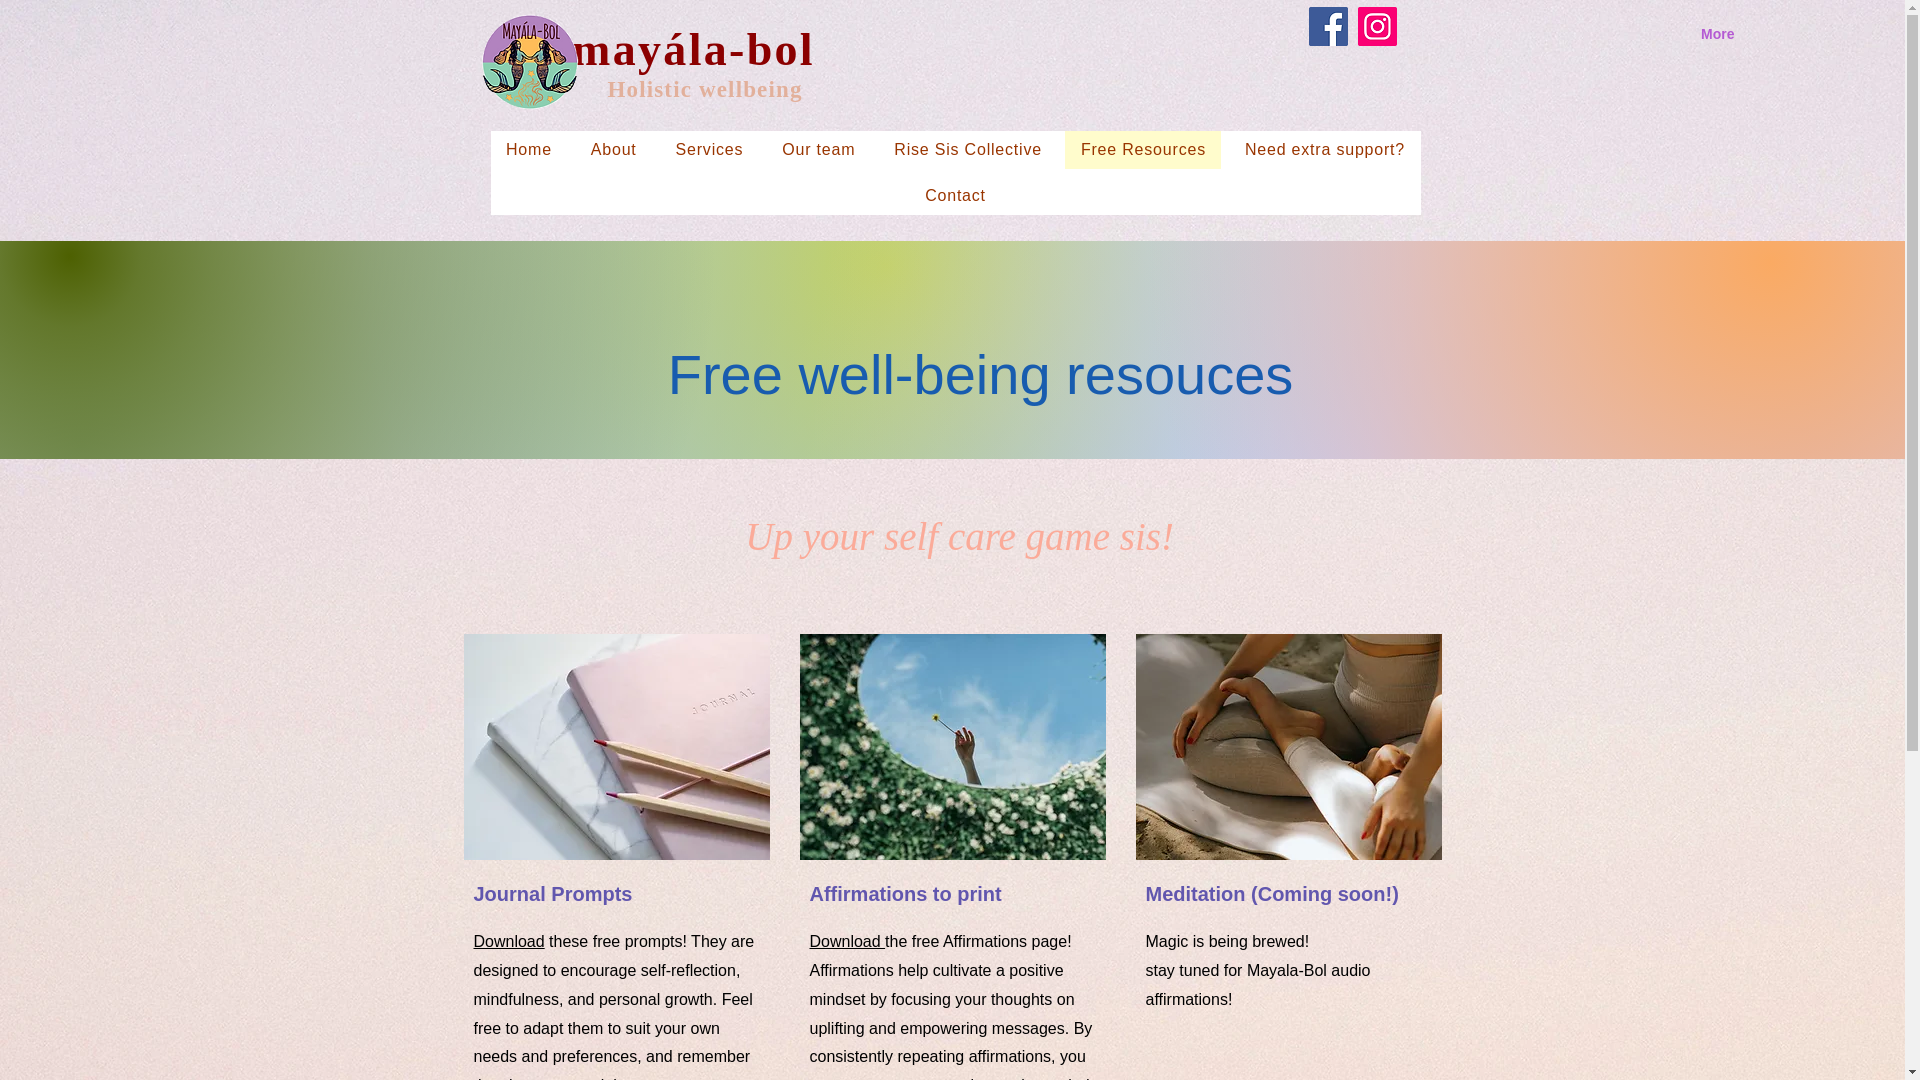 The image size is (1920, 1080). Describe the element at coordinates (1143, 149) in the screenshot. I see `Free Resources` at that location.